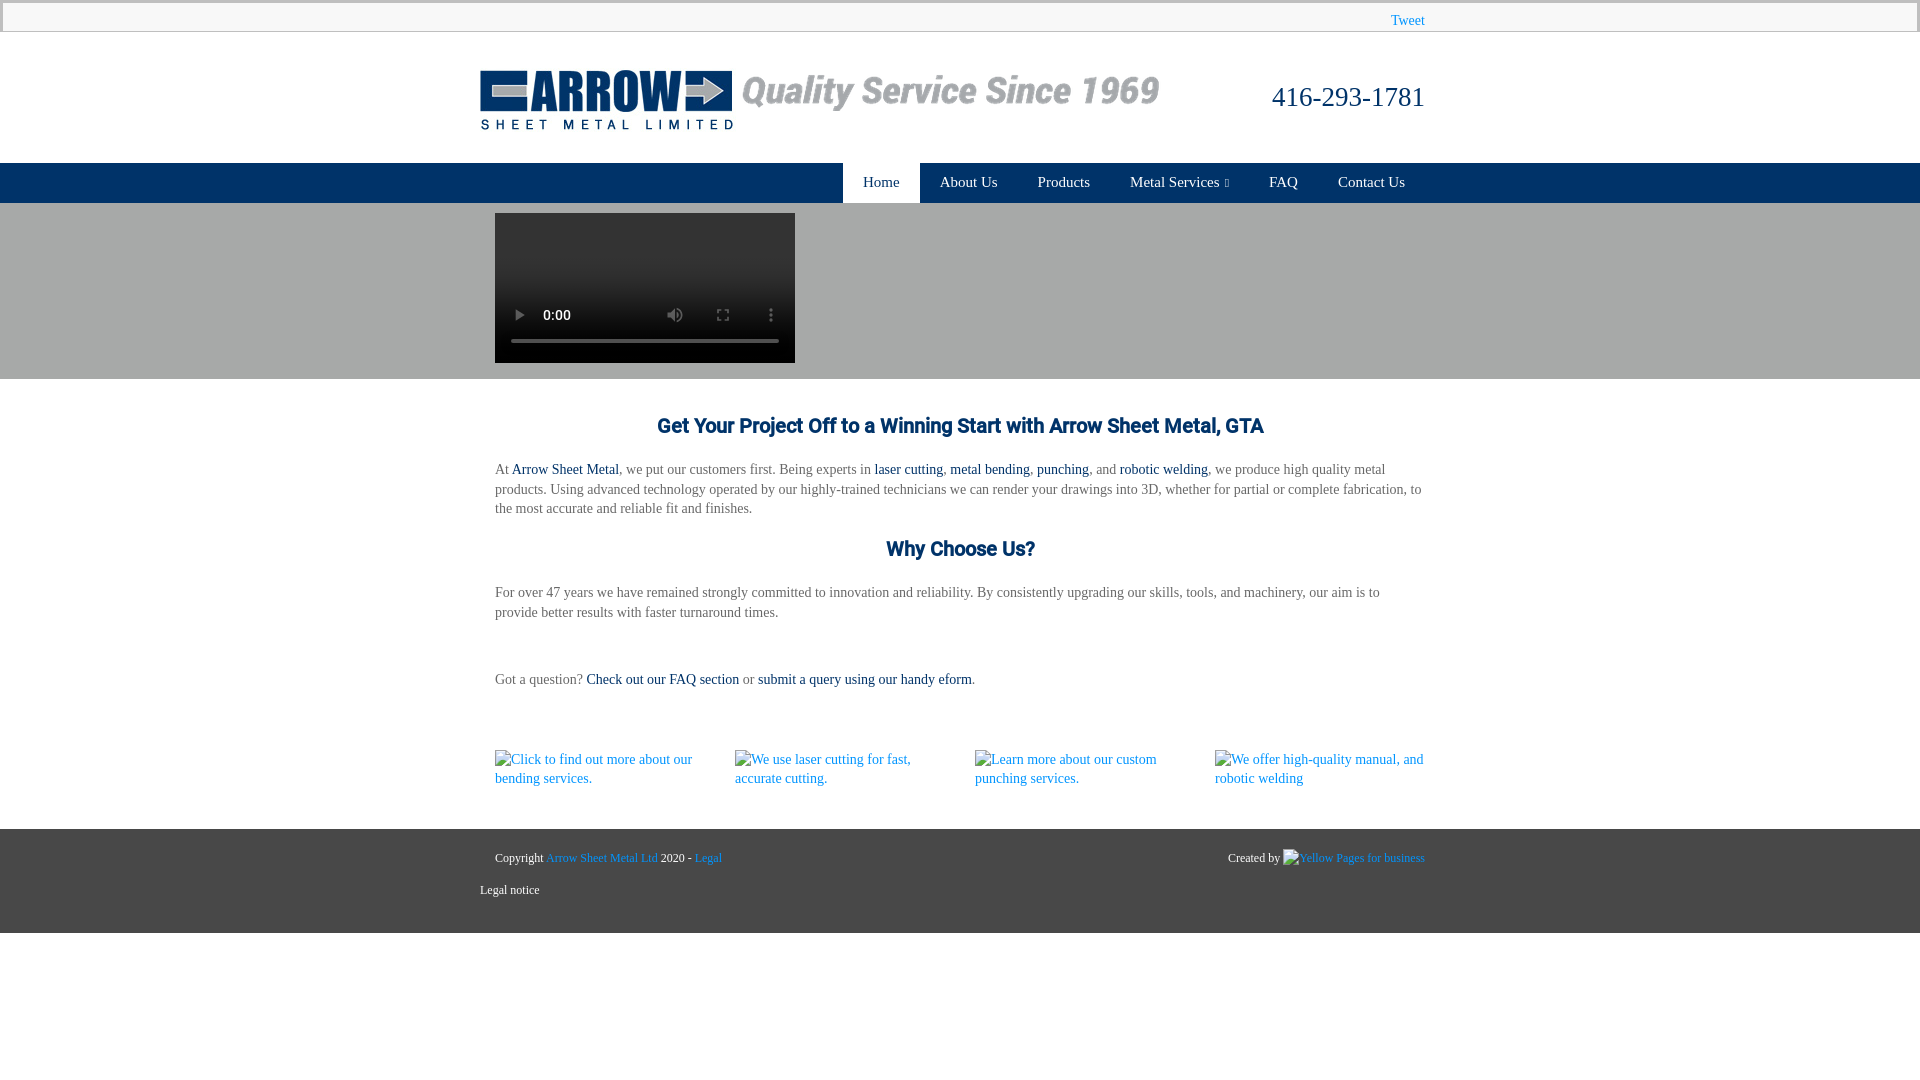  I want to click on Legal, so click(708, 858).